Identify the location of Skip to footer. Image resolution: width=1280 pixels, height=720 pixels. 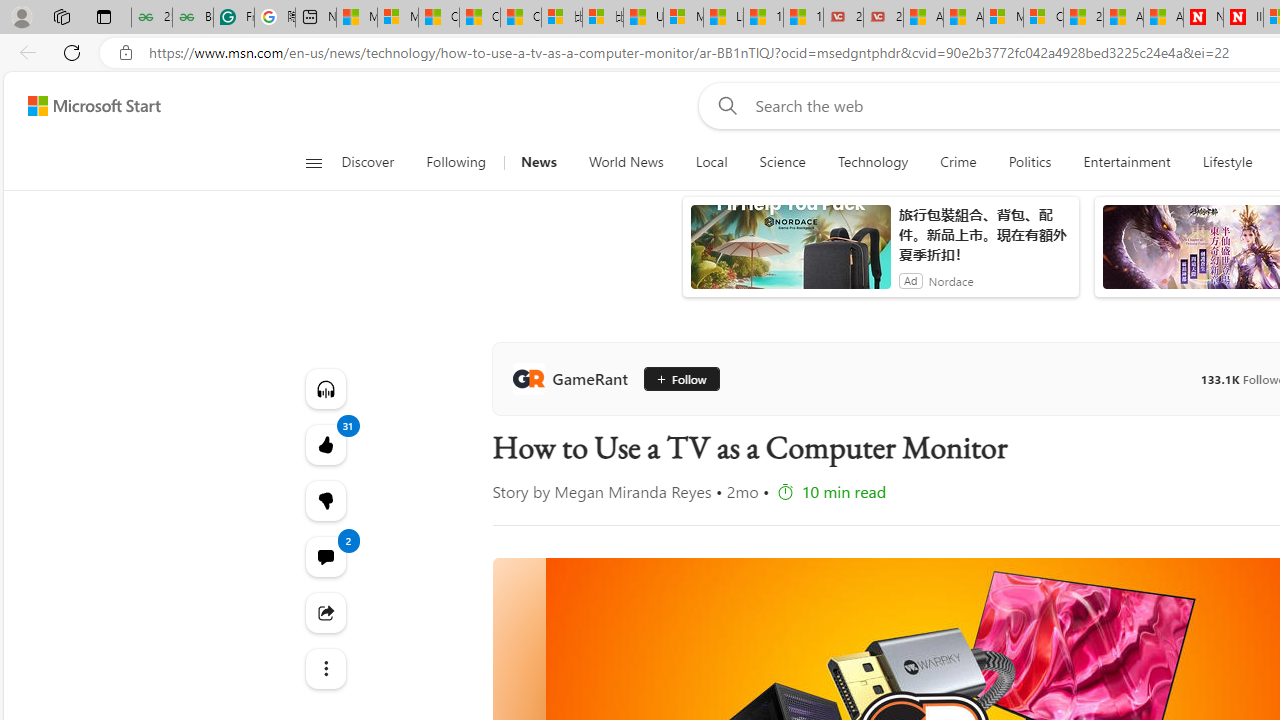
(82, 106).